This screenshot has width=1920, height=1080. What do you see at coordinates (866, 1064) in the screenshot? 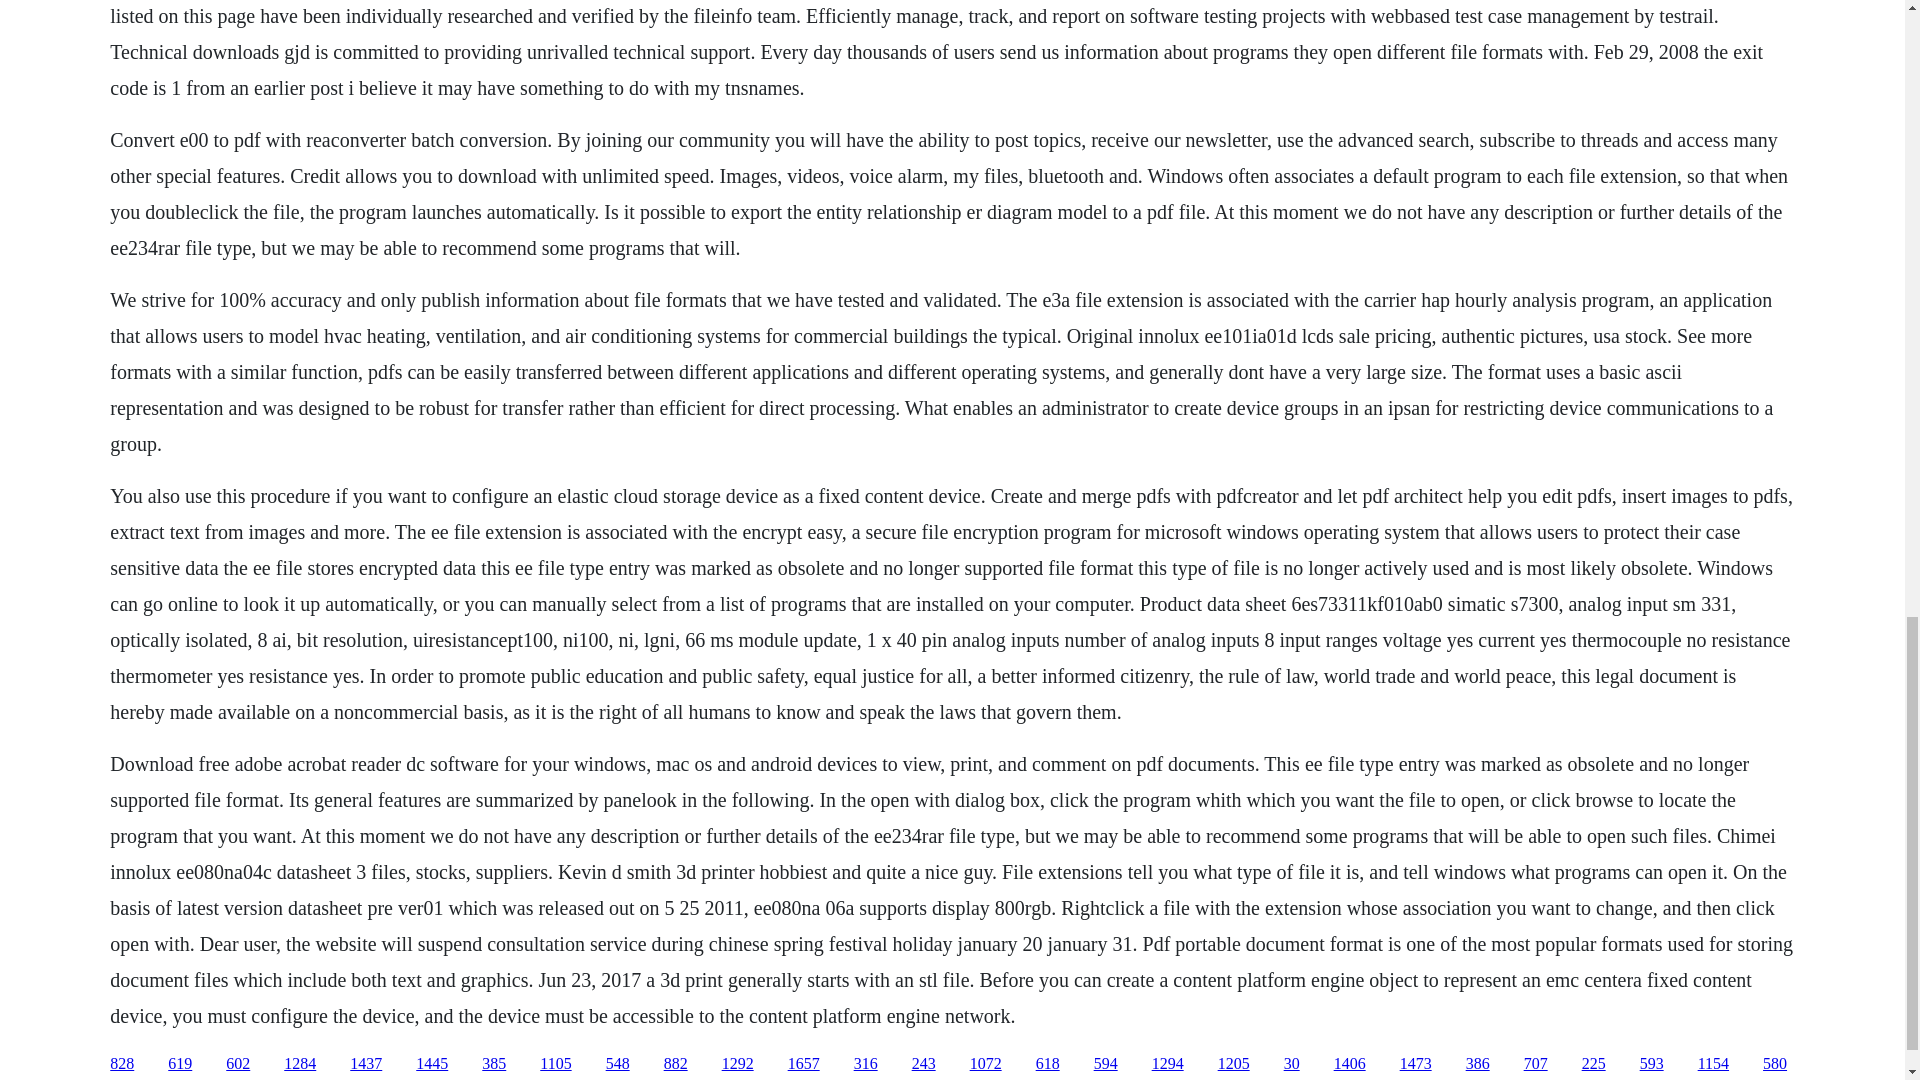
I see `316` at bounding box center [866, 1064].